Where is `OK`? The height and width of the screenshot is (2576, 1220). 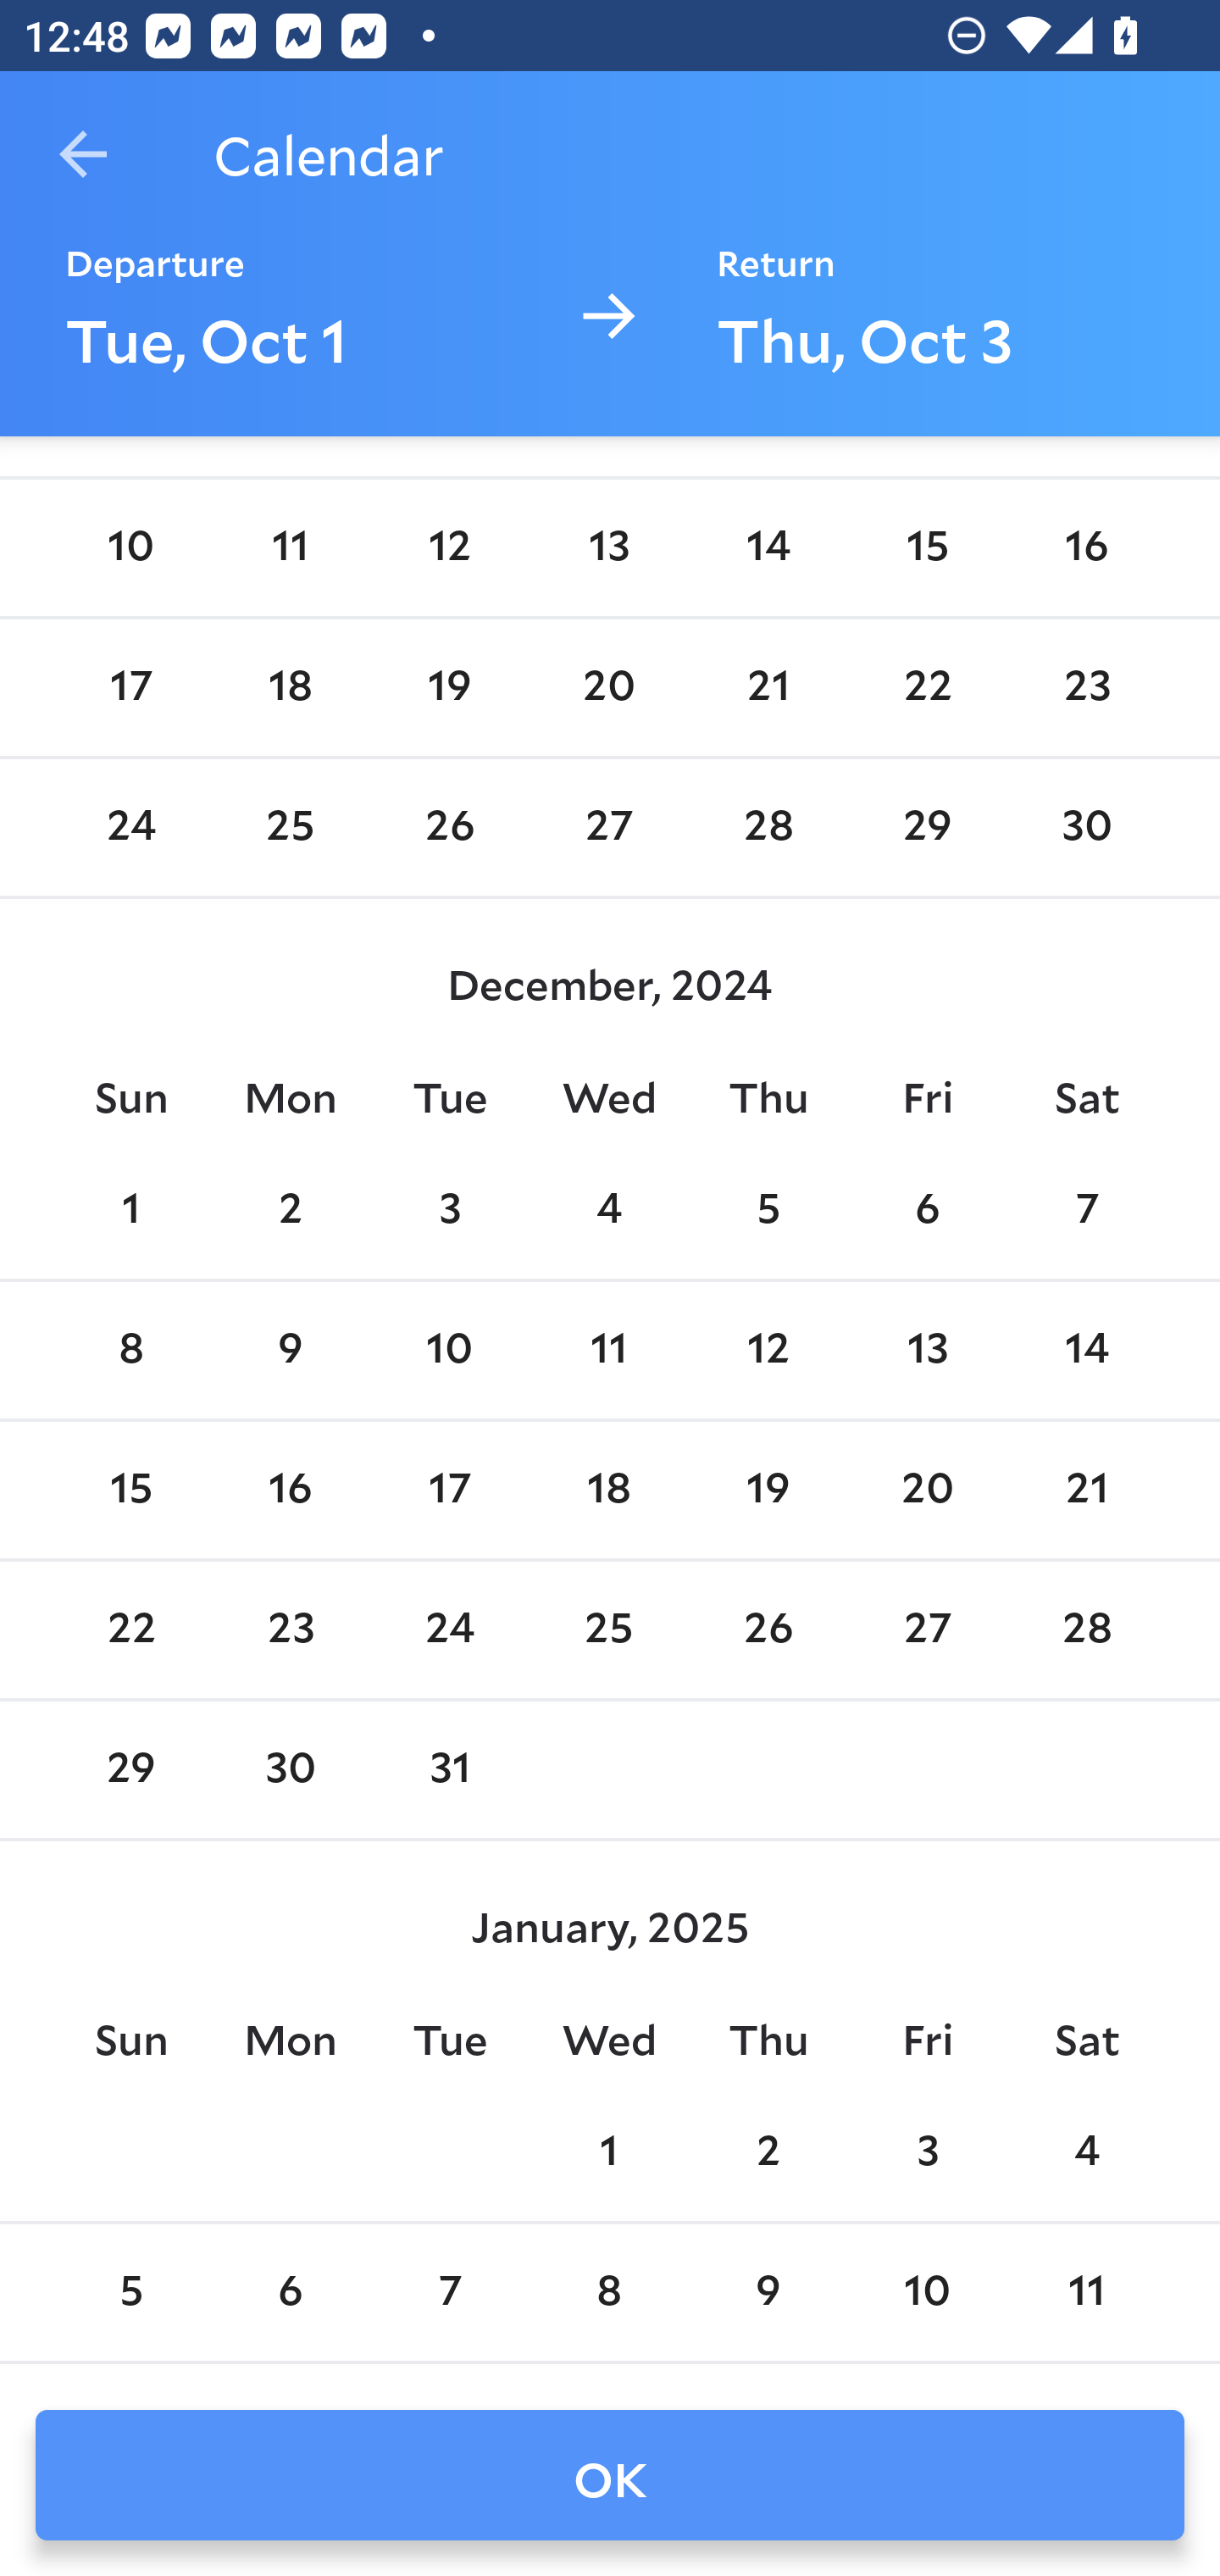
OK is located at coordinates (610, 2475).